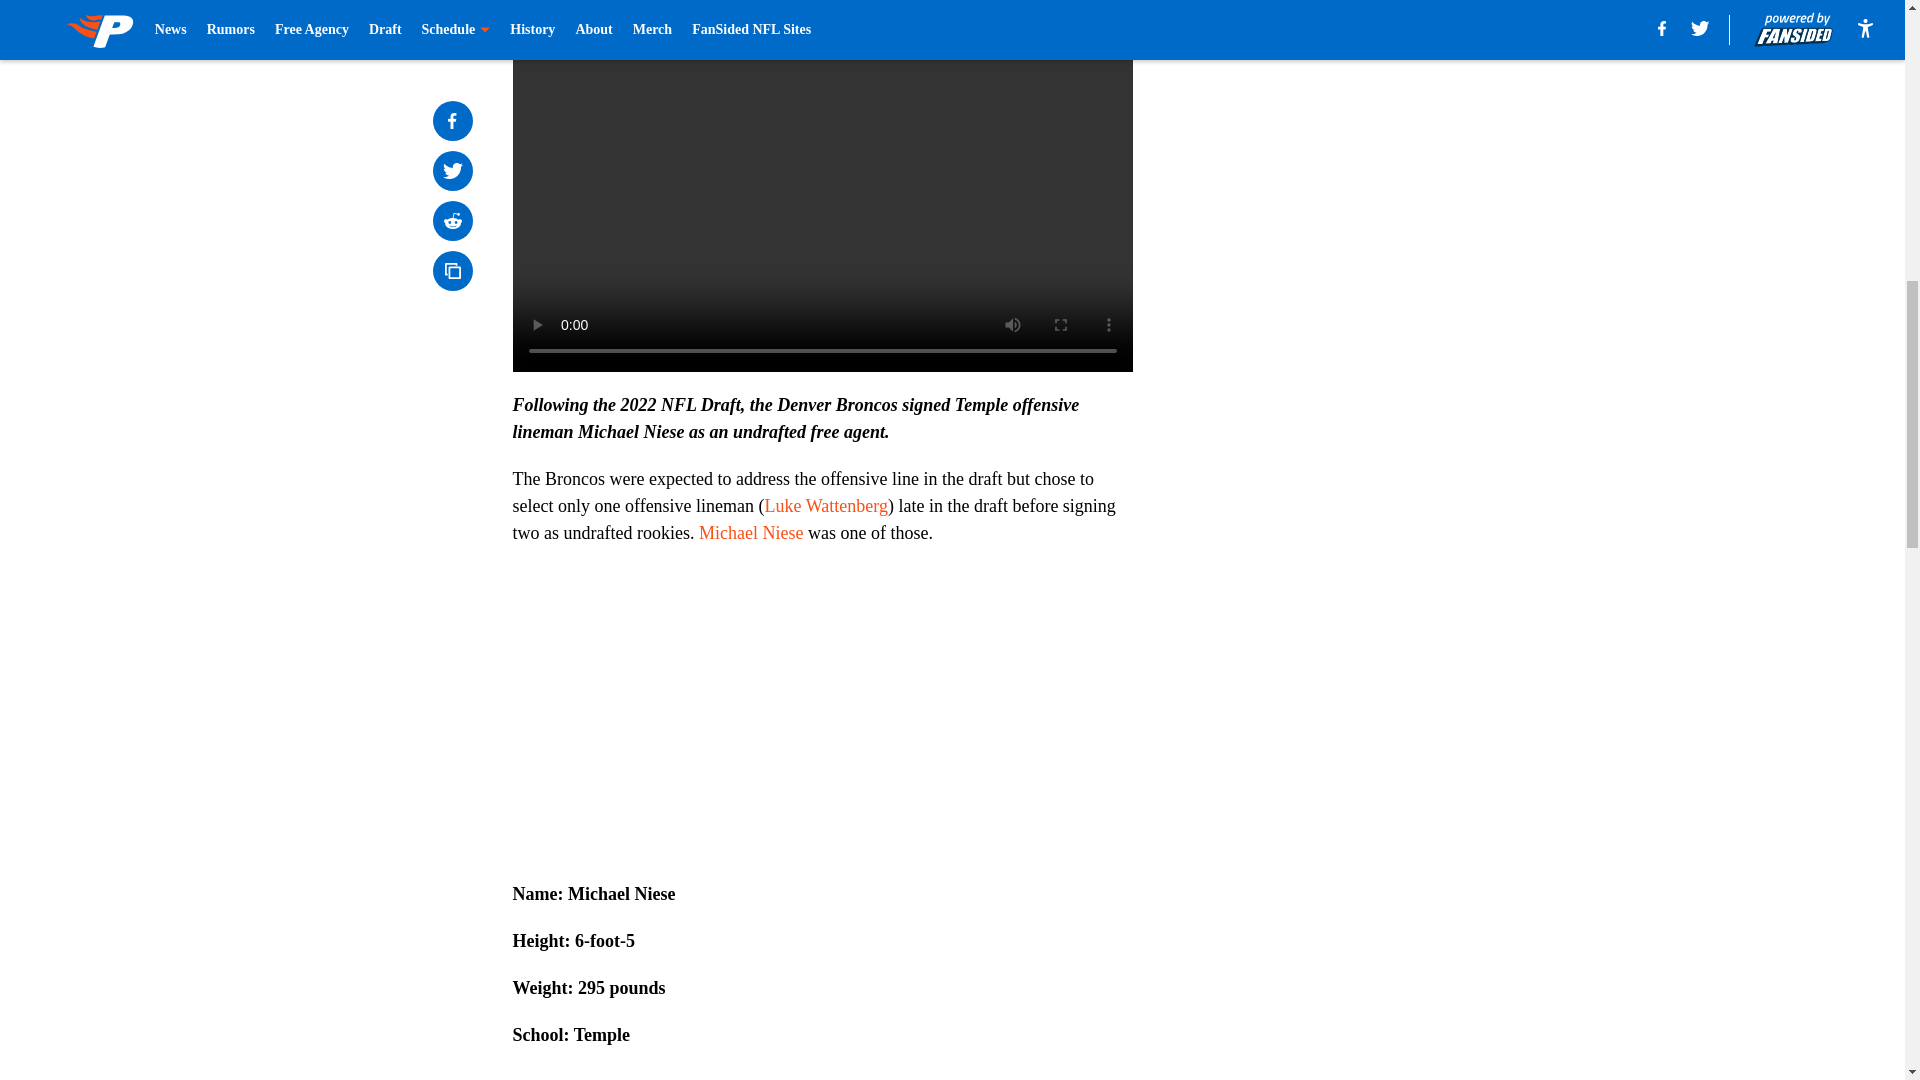 The width and height of the screenshot is (1920, 1080). What do you see at coordinates (1382, 148) in the screenshot?
I see `3rd party ad content` at bounding box center [1382, 148].